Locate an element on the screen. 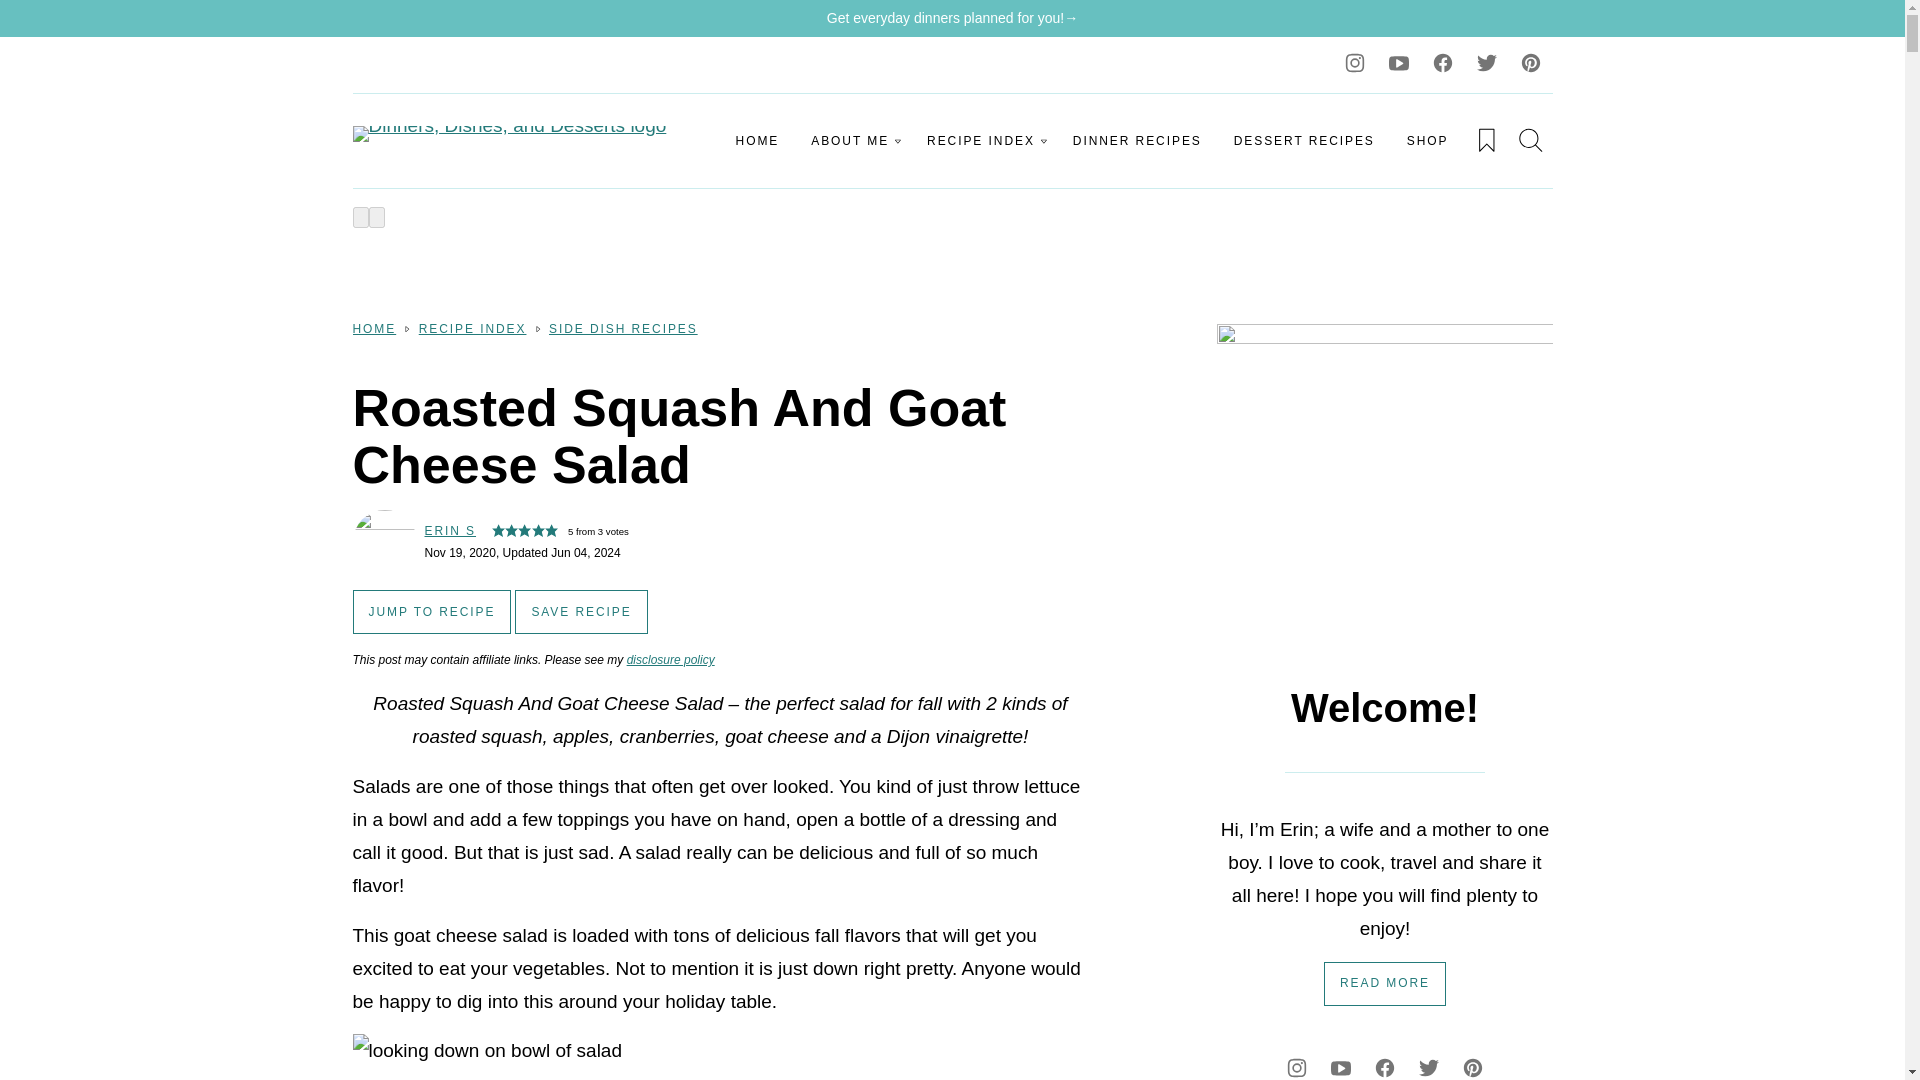 This screenshot has height=1080, width=1920. DESSERT RECIPES is located at coordinates (1304, 140).